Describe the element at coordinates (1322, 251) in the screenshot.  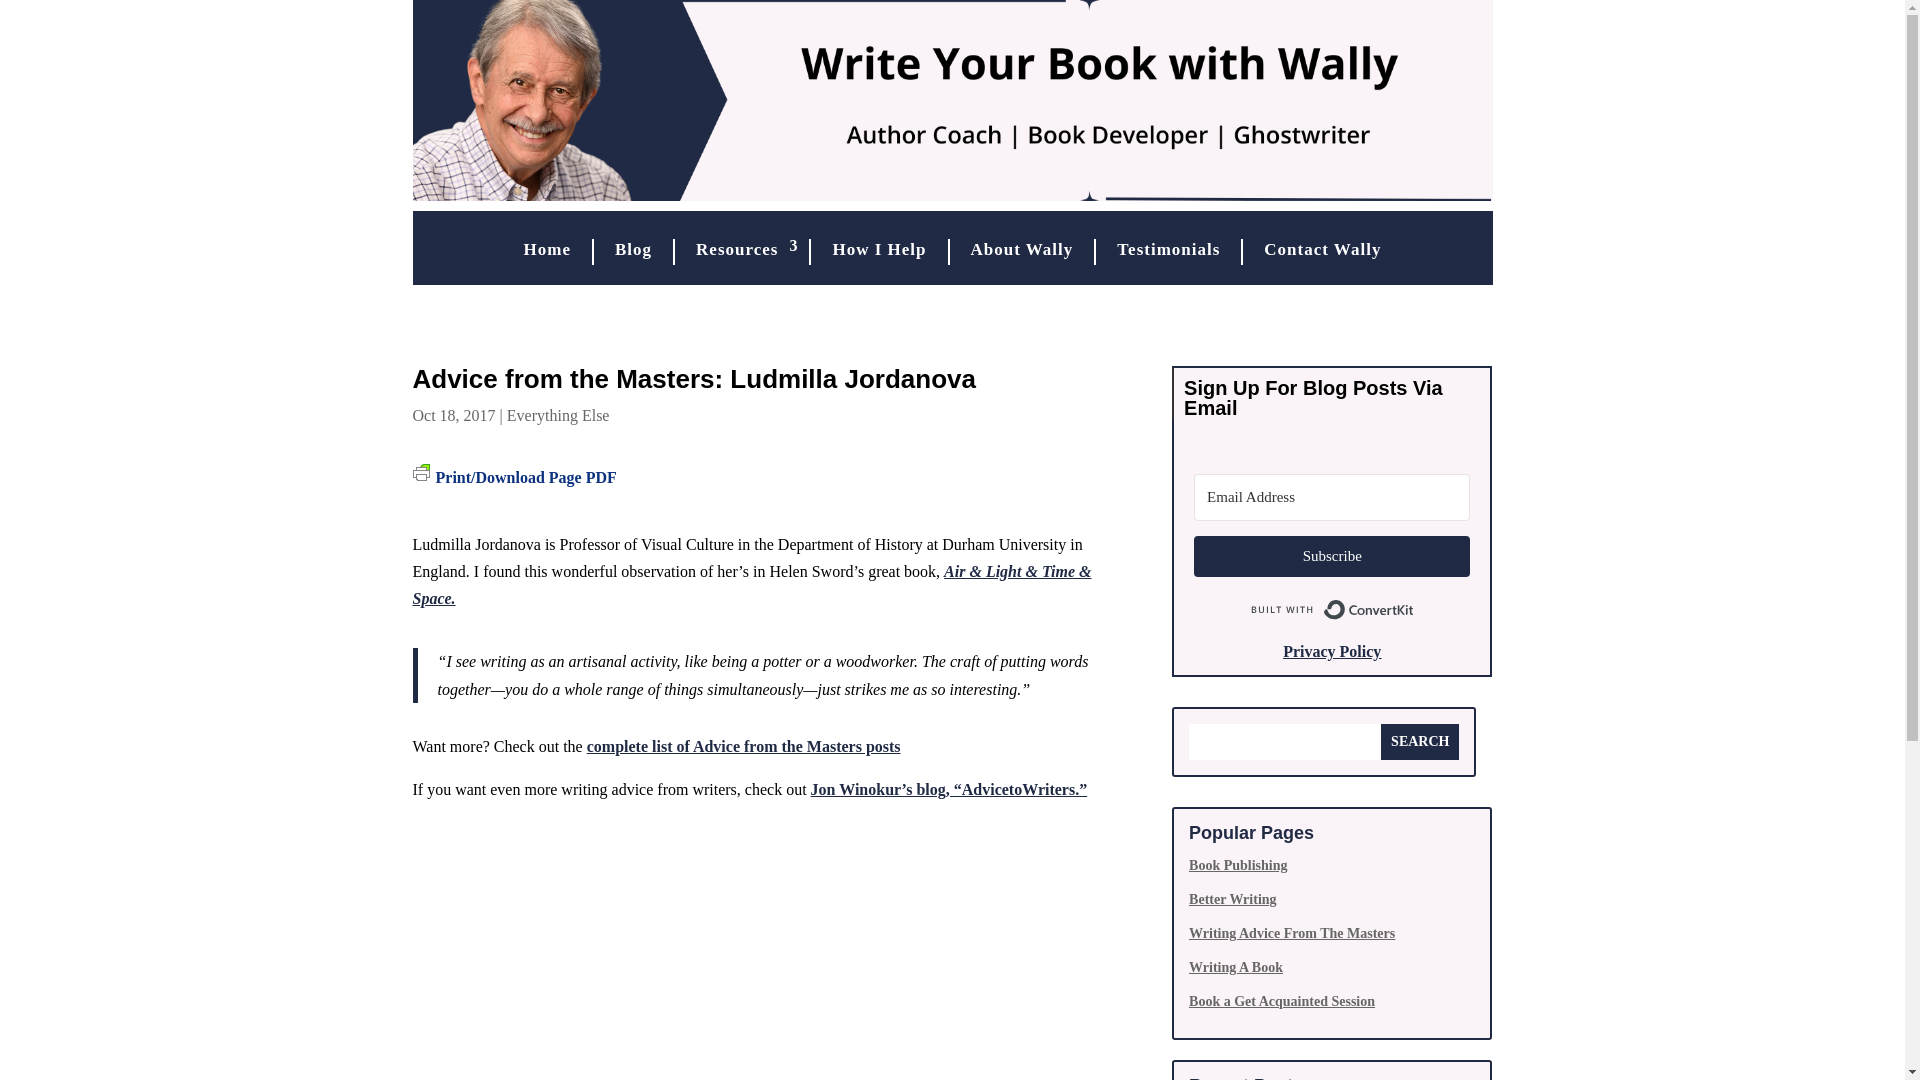
I see `Contact Wally` at that location.